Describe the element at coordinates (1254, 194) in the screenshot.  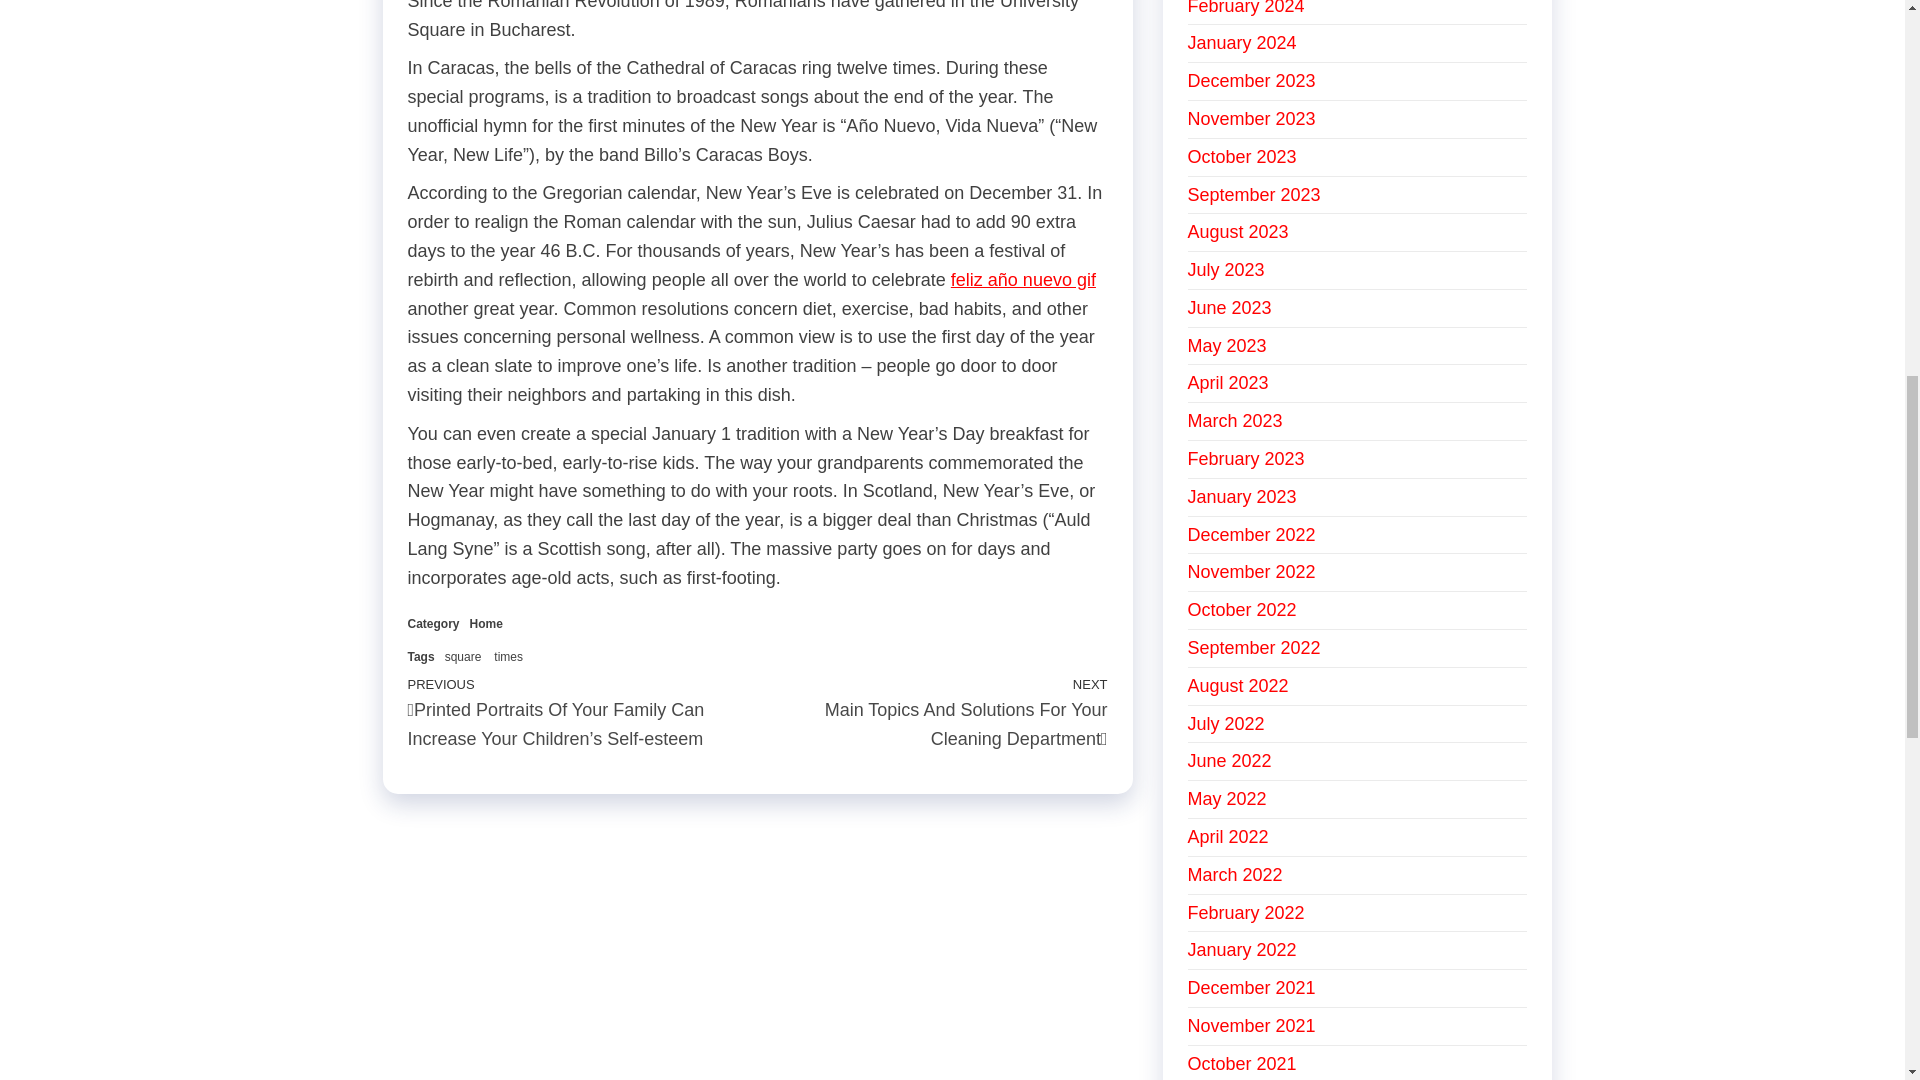
I see `September 2023` at that location.